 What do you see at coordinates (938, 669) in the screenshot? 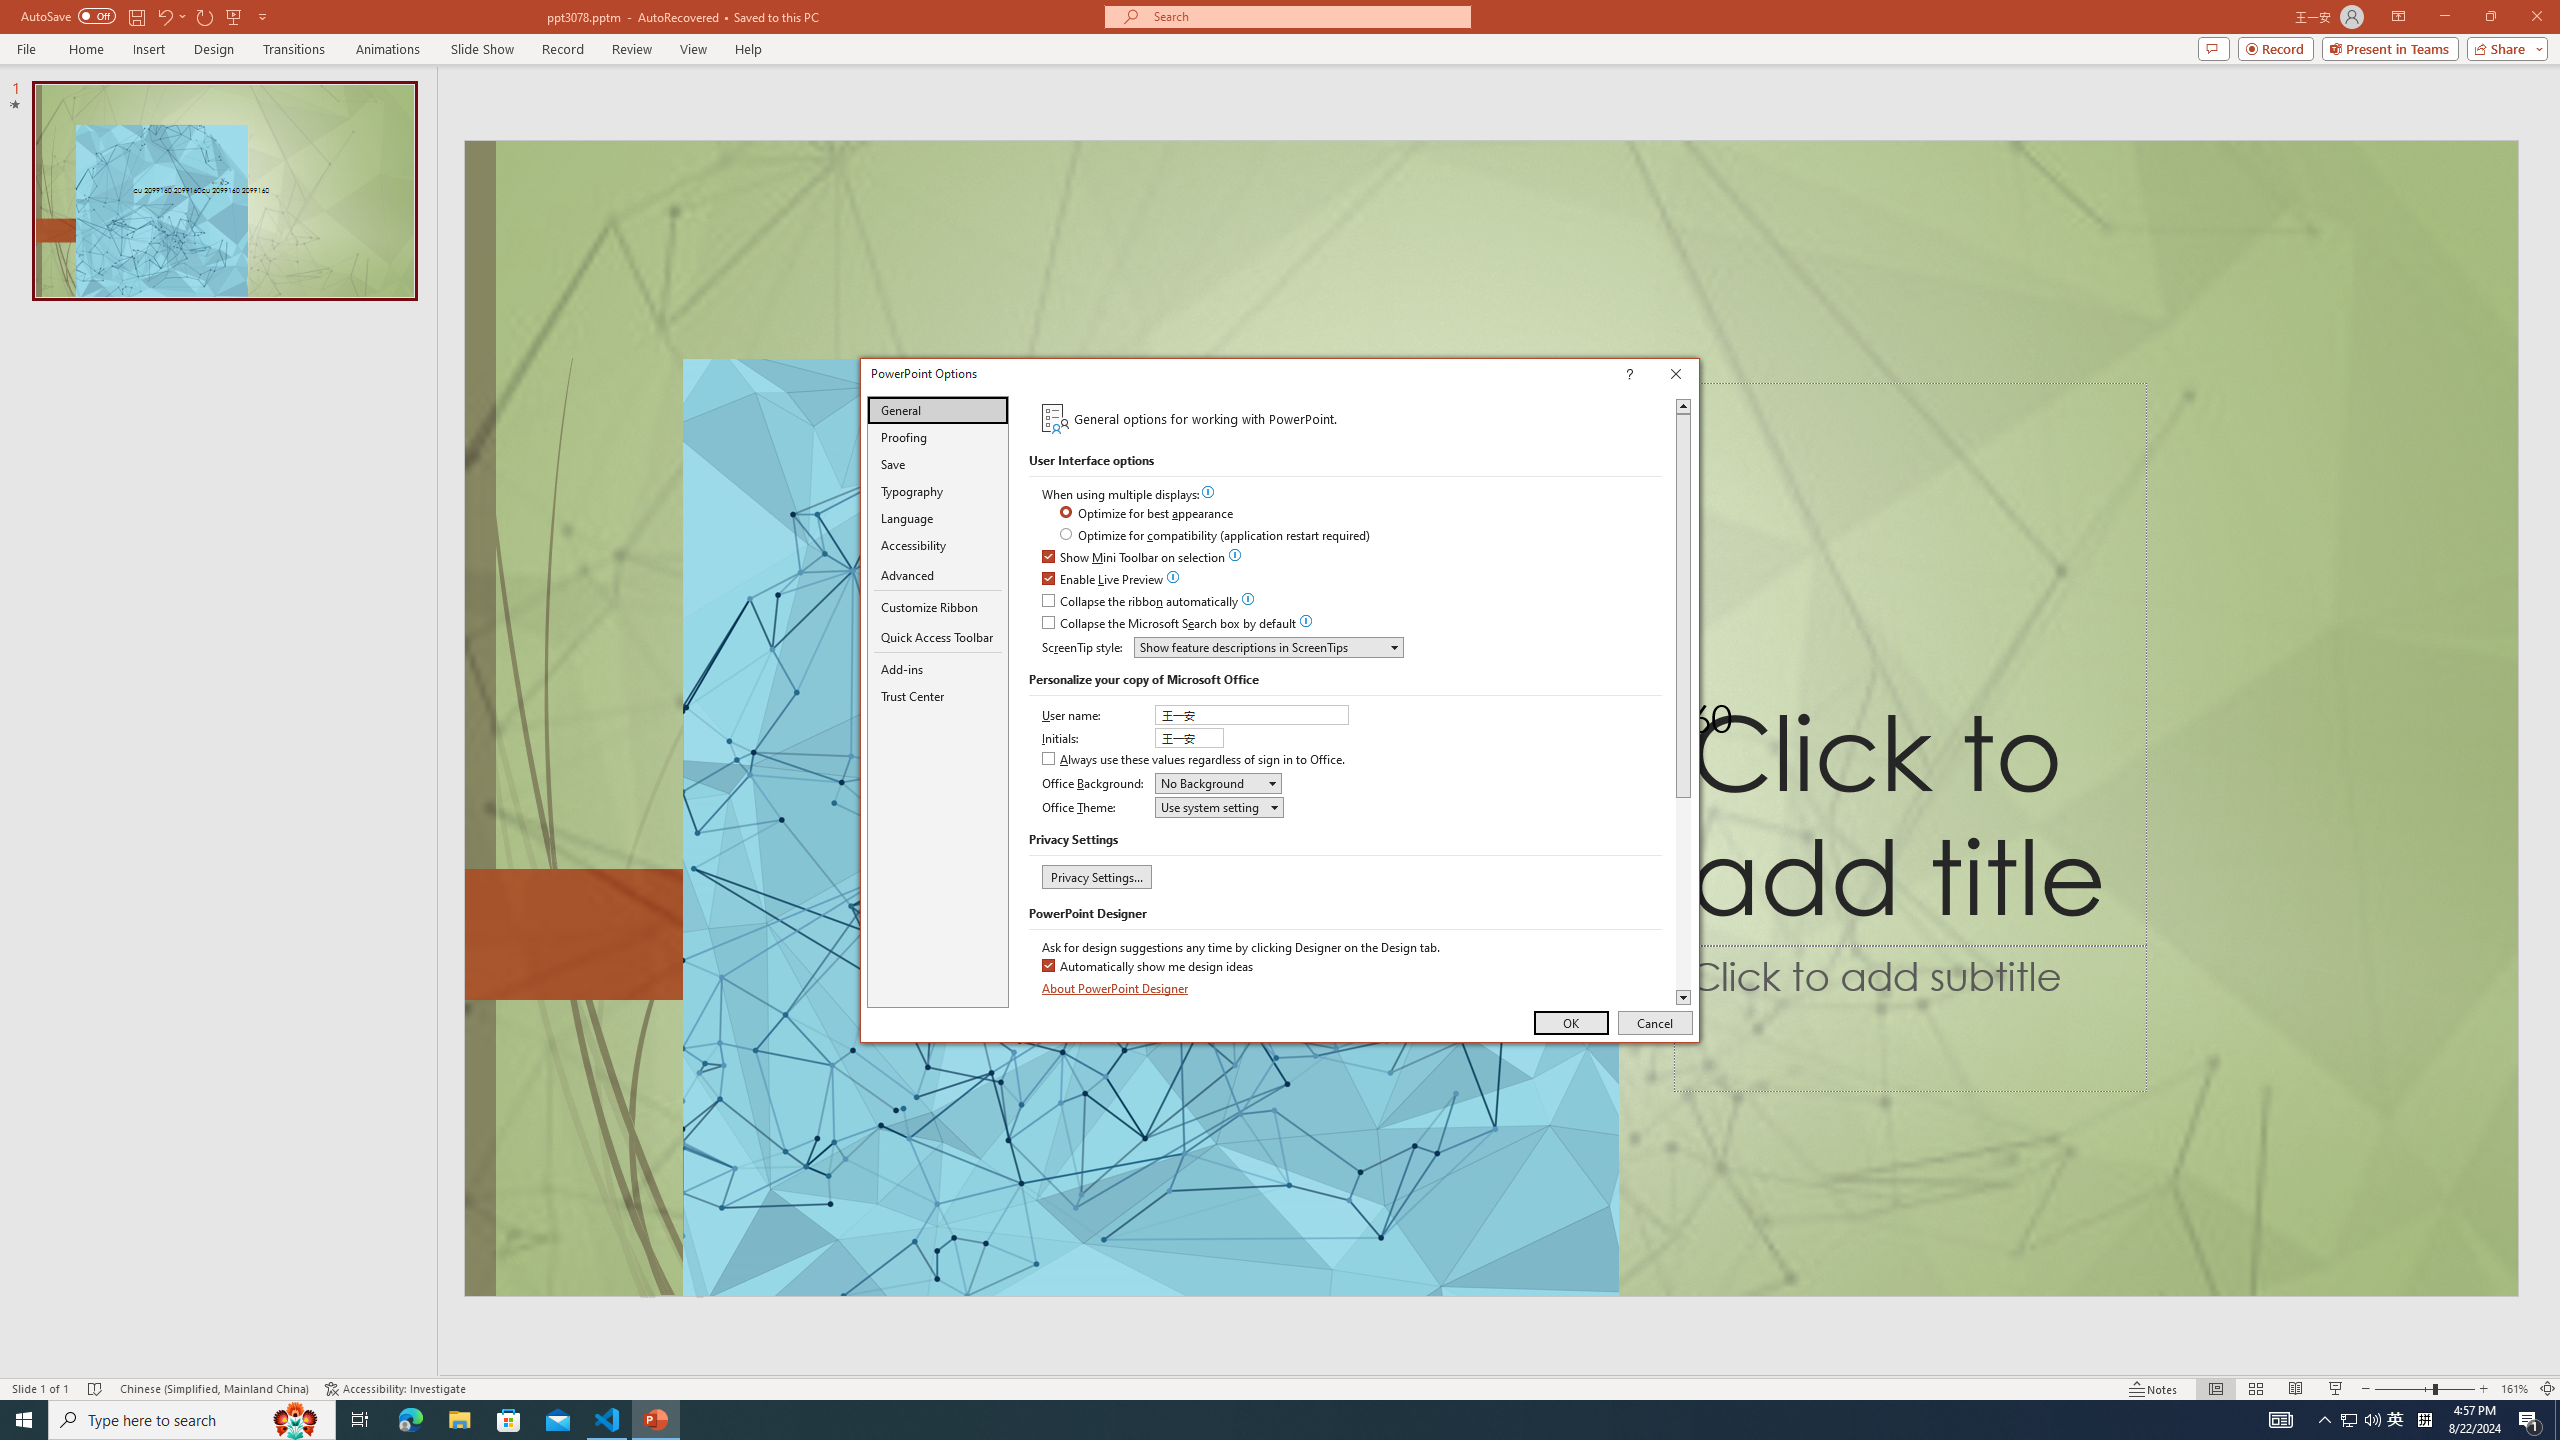
I see `Add-ins` at bounding box center [938, 669].